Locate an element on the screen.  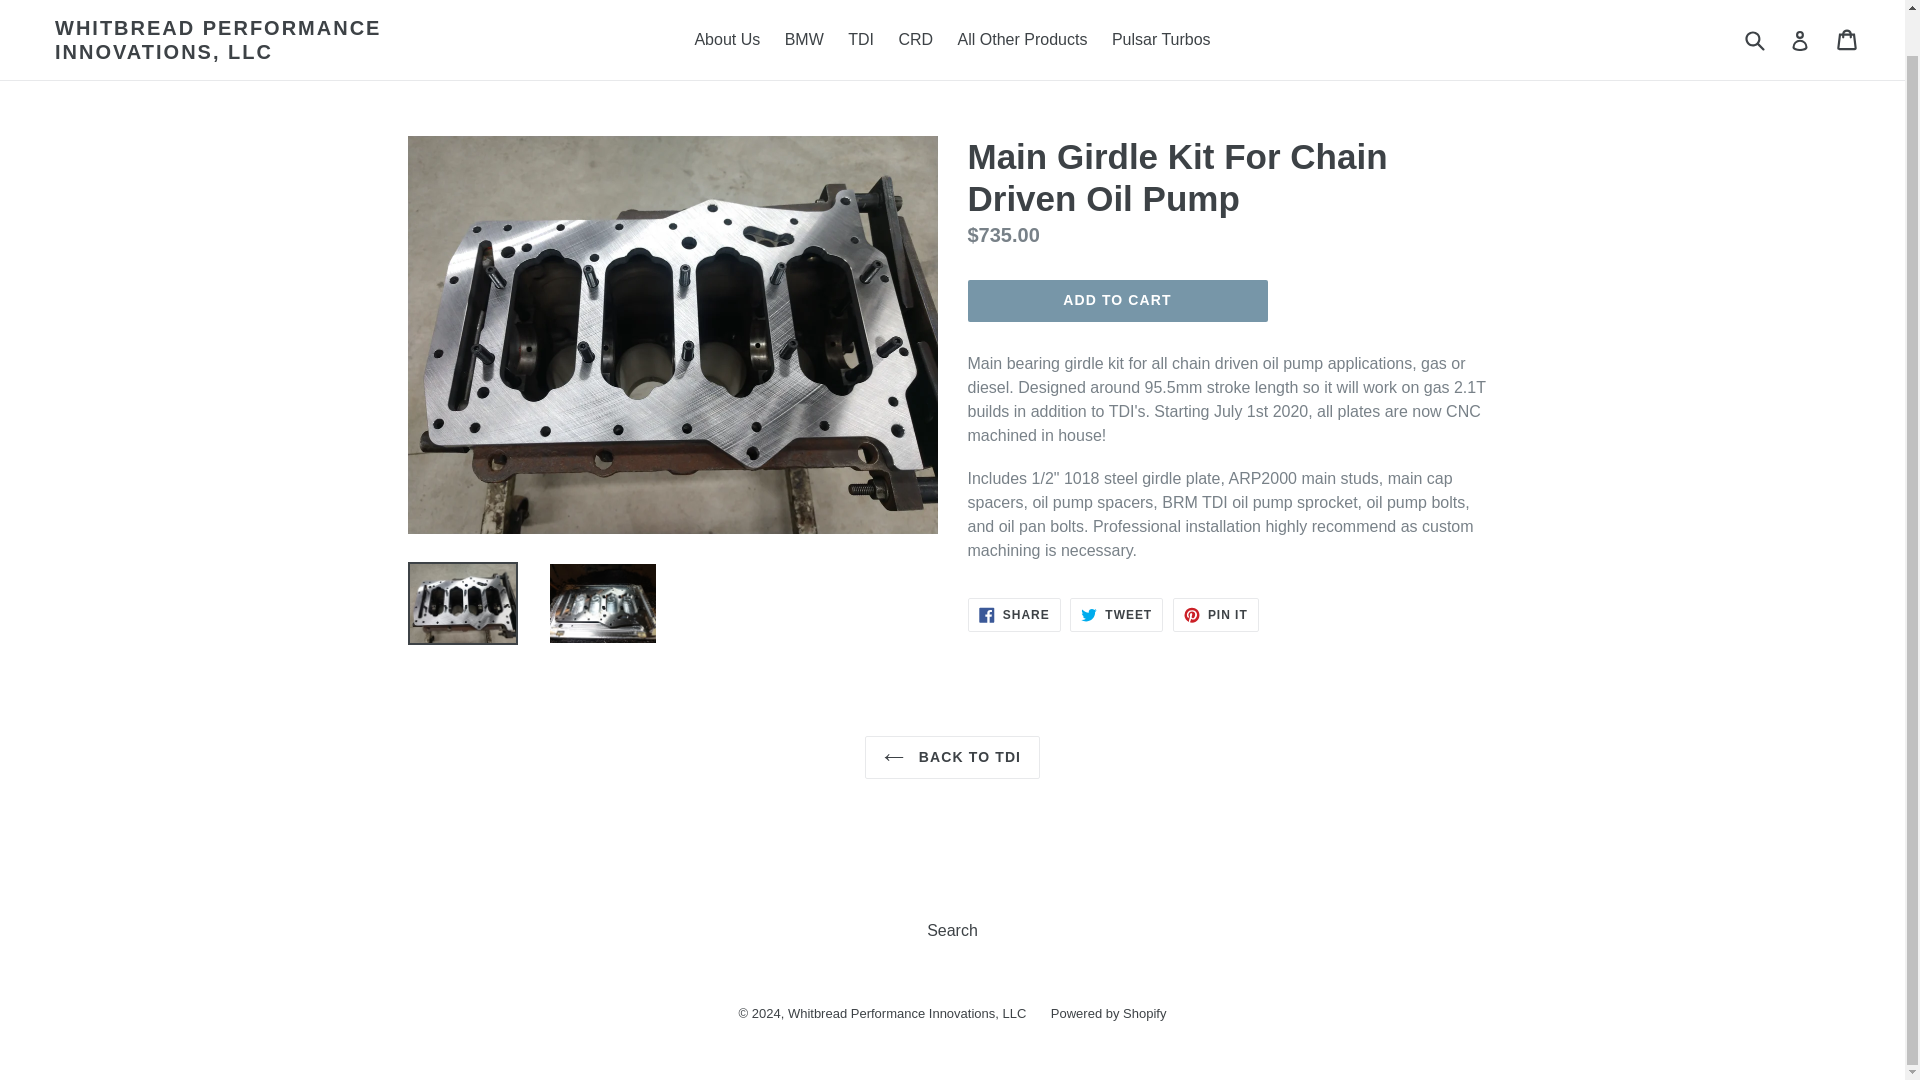
Log in is located at coordinates (1800, 40).